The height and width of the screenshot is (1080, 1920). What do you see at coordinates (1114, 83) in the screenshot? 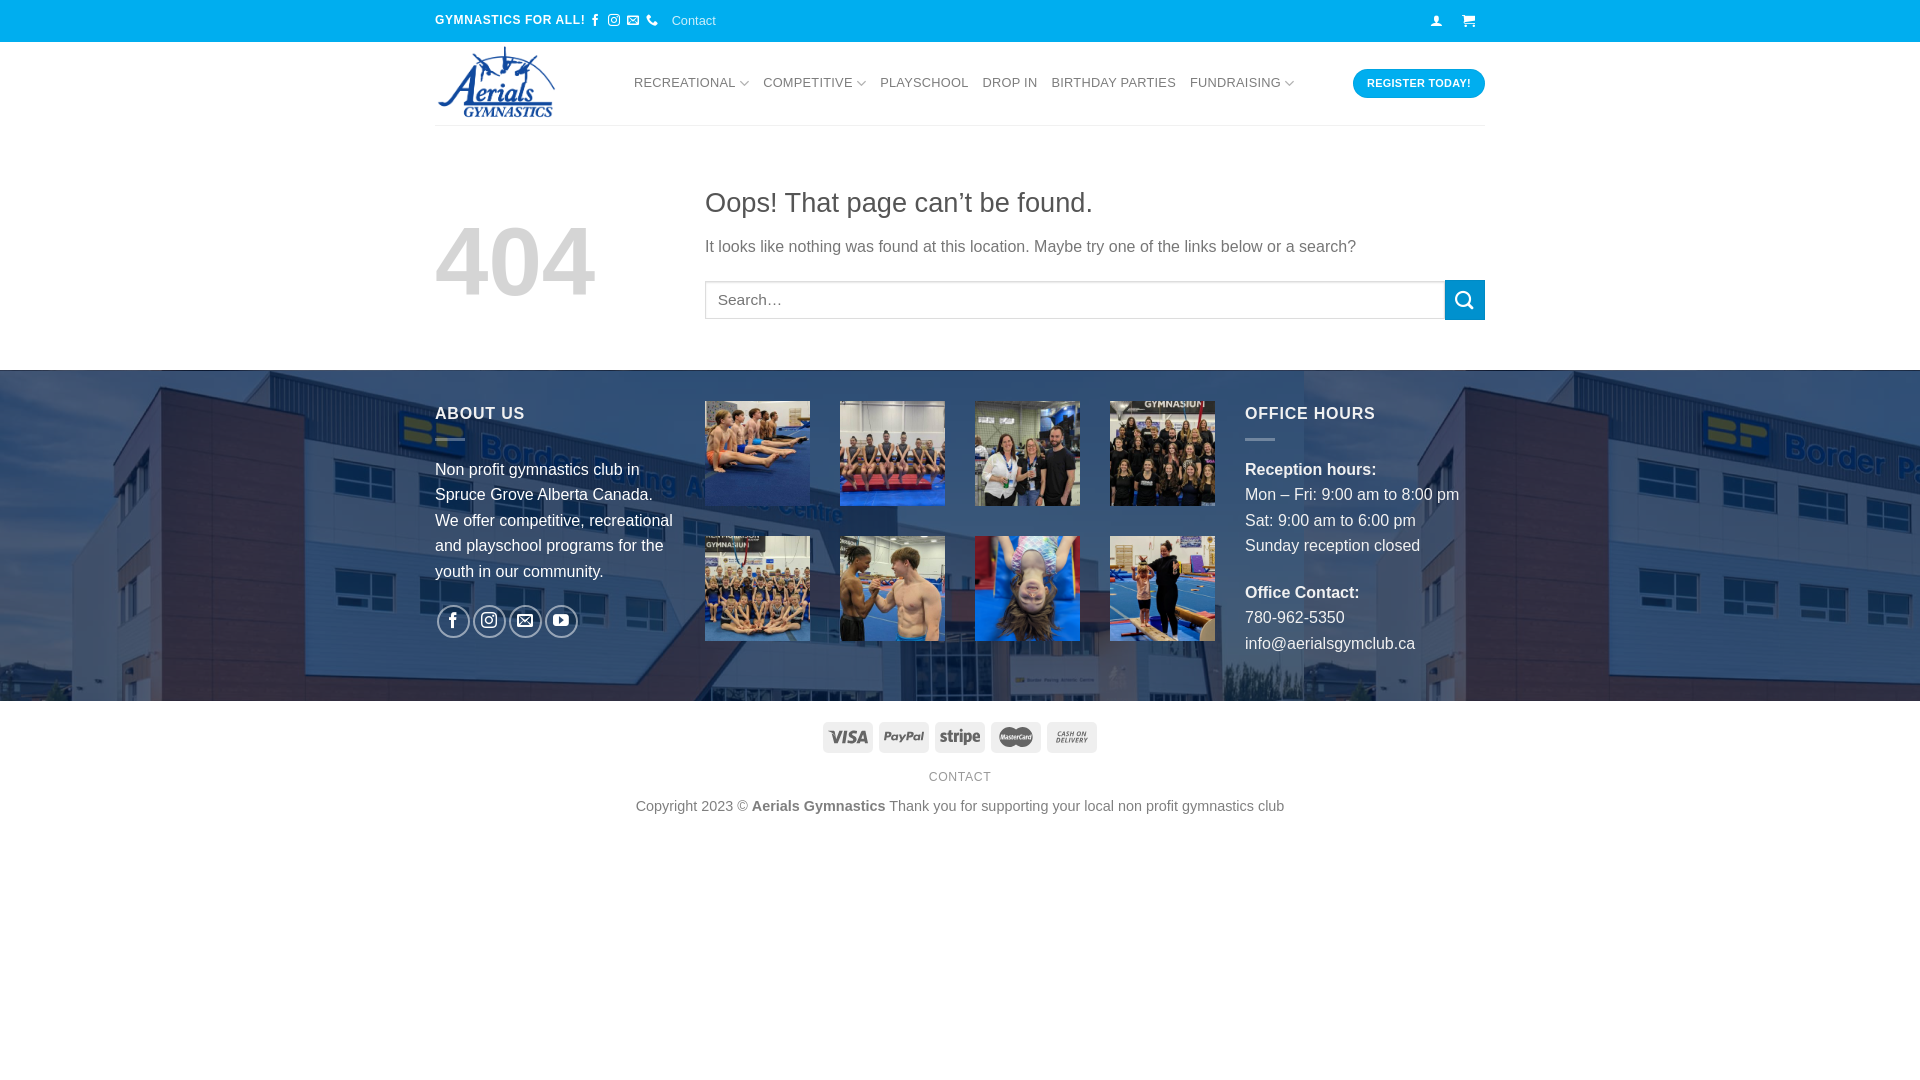
I see `BIRTHDAY PARTIES` at bounding box center [1114, 83].